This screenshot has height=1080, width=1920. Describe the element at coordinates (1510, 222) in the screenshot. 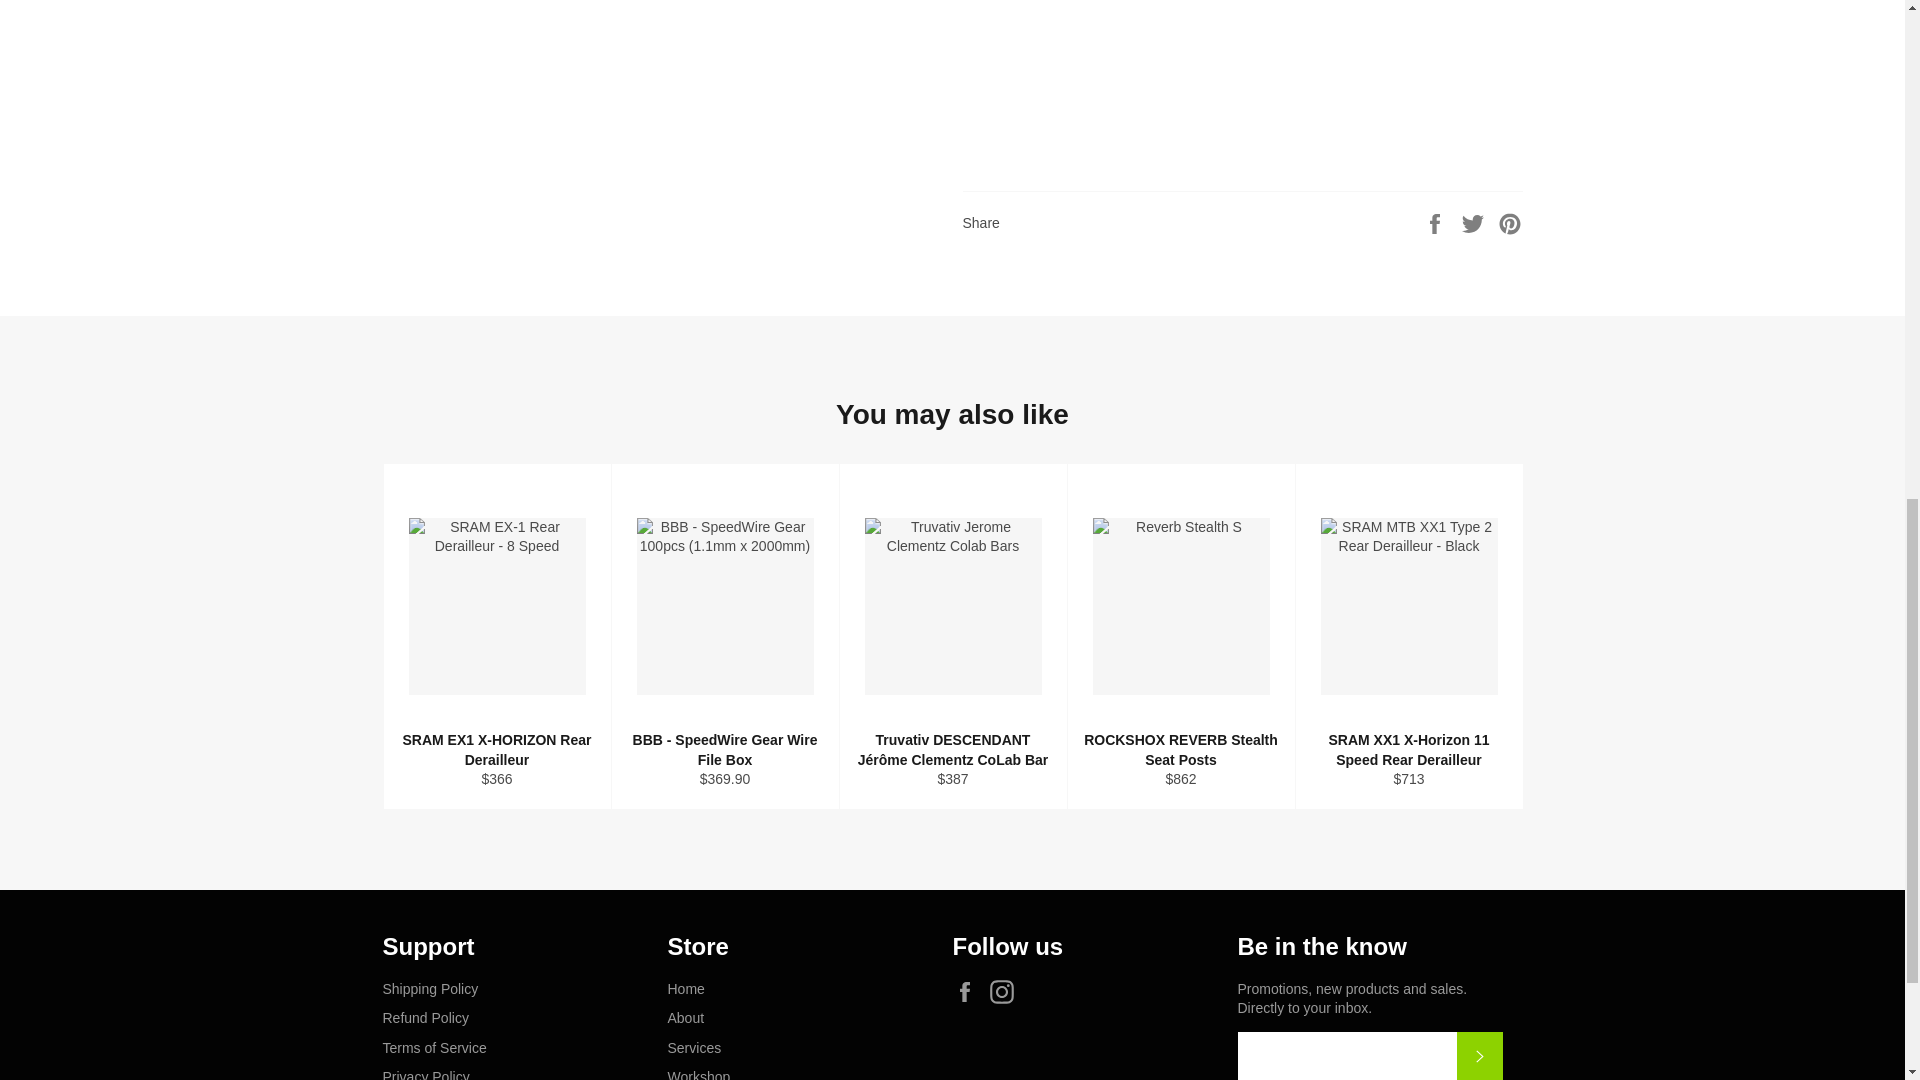

I see `Pin on Pinterest` at that location.